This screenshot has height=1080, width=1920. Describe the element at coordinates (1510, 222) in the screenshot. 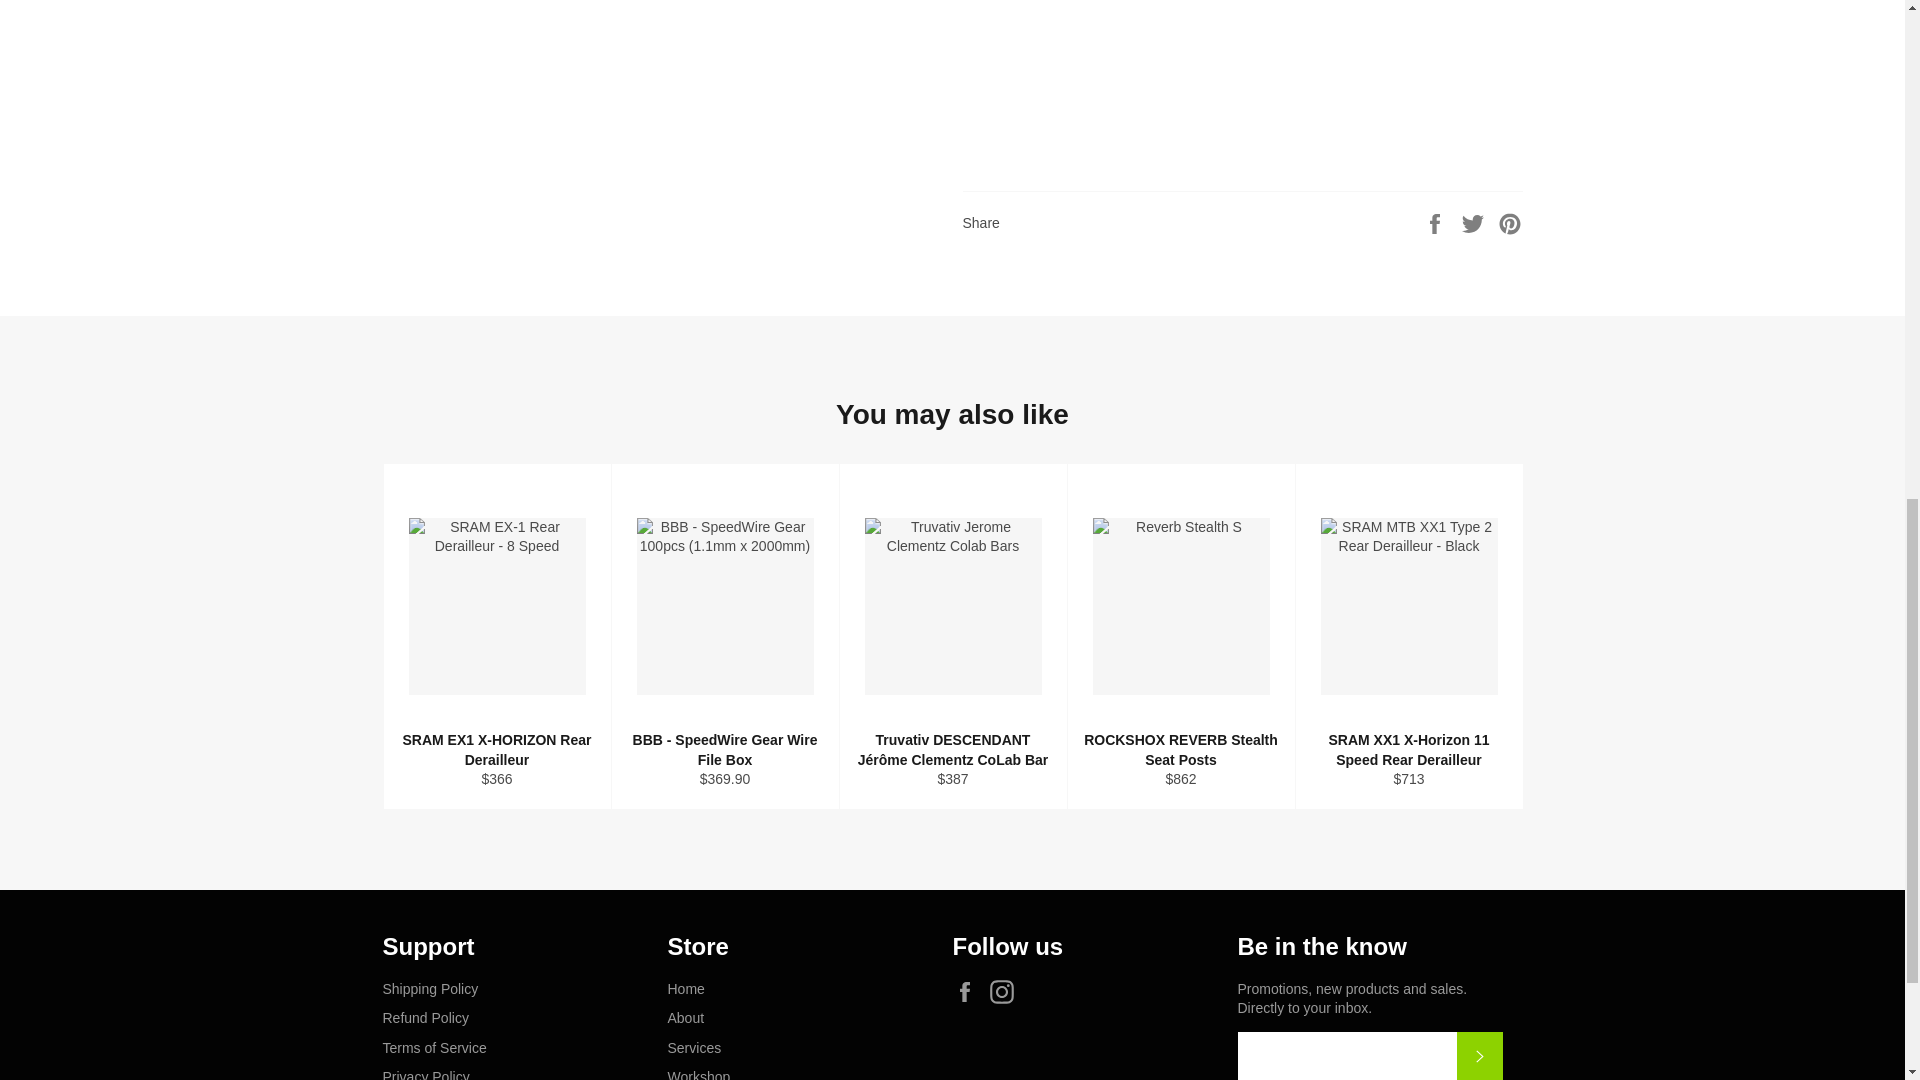

I see `Pin on Pinterest` at that location.